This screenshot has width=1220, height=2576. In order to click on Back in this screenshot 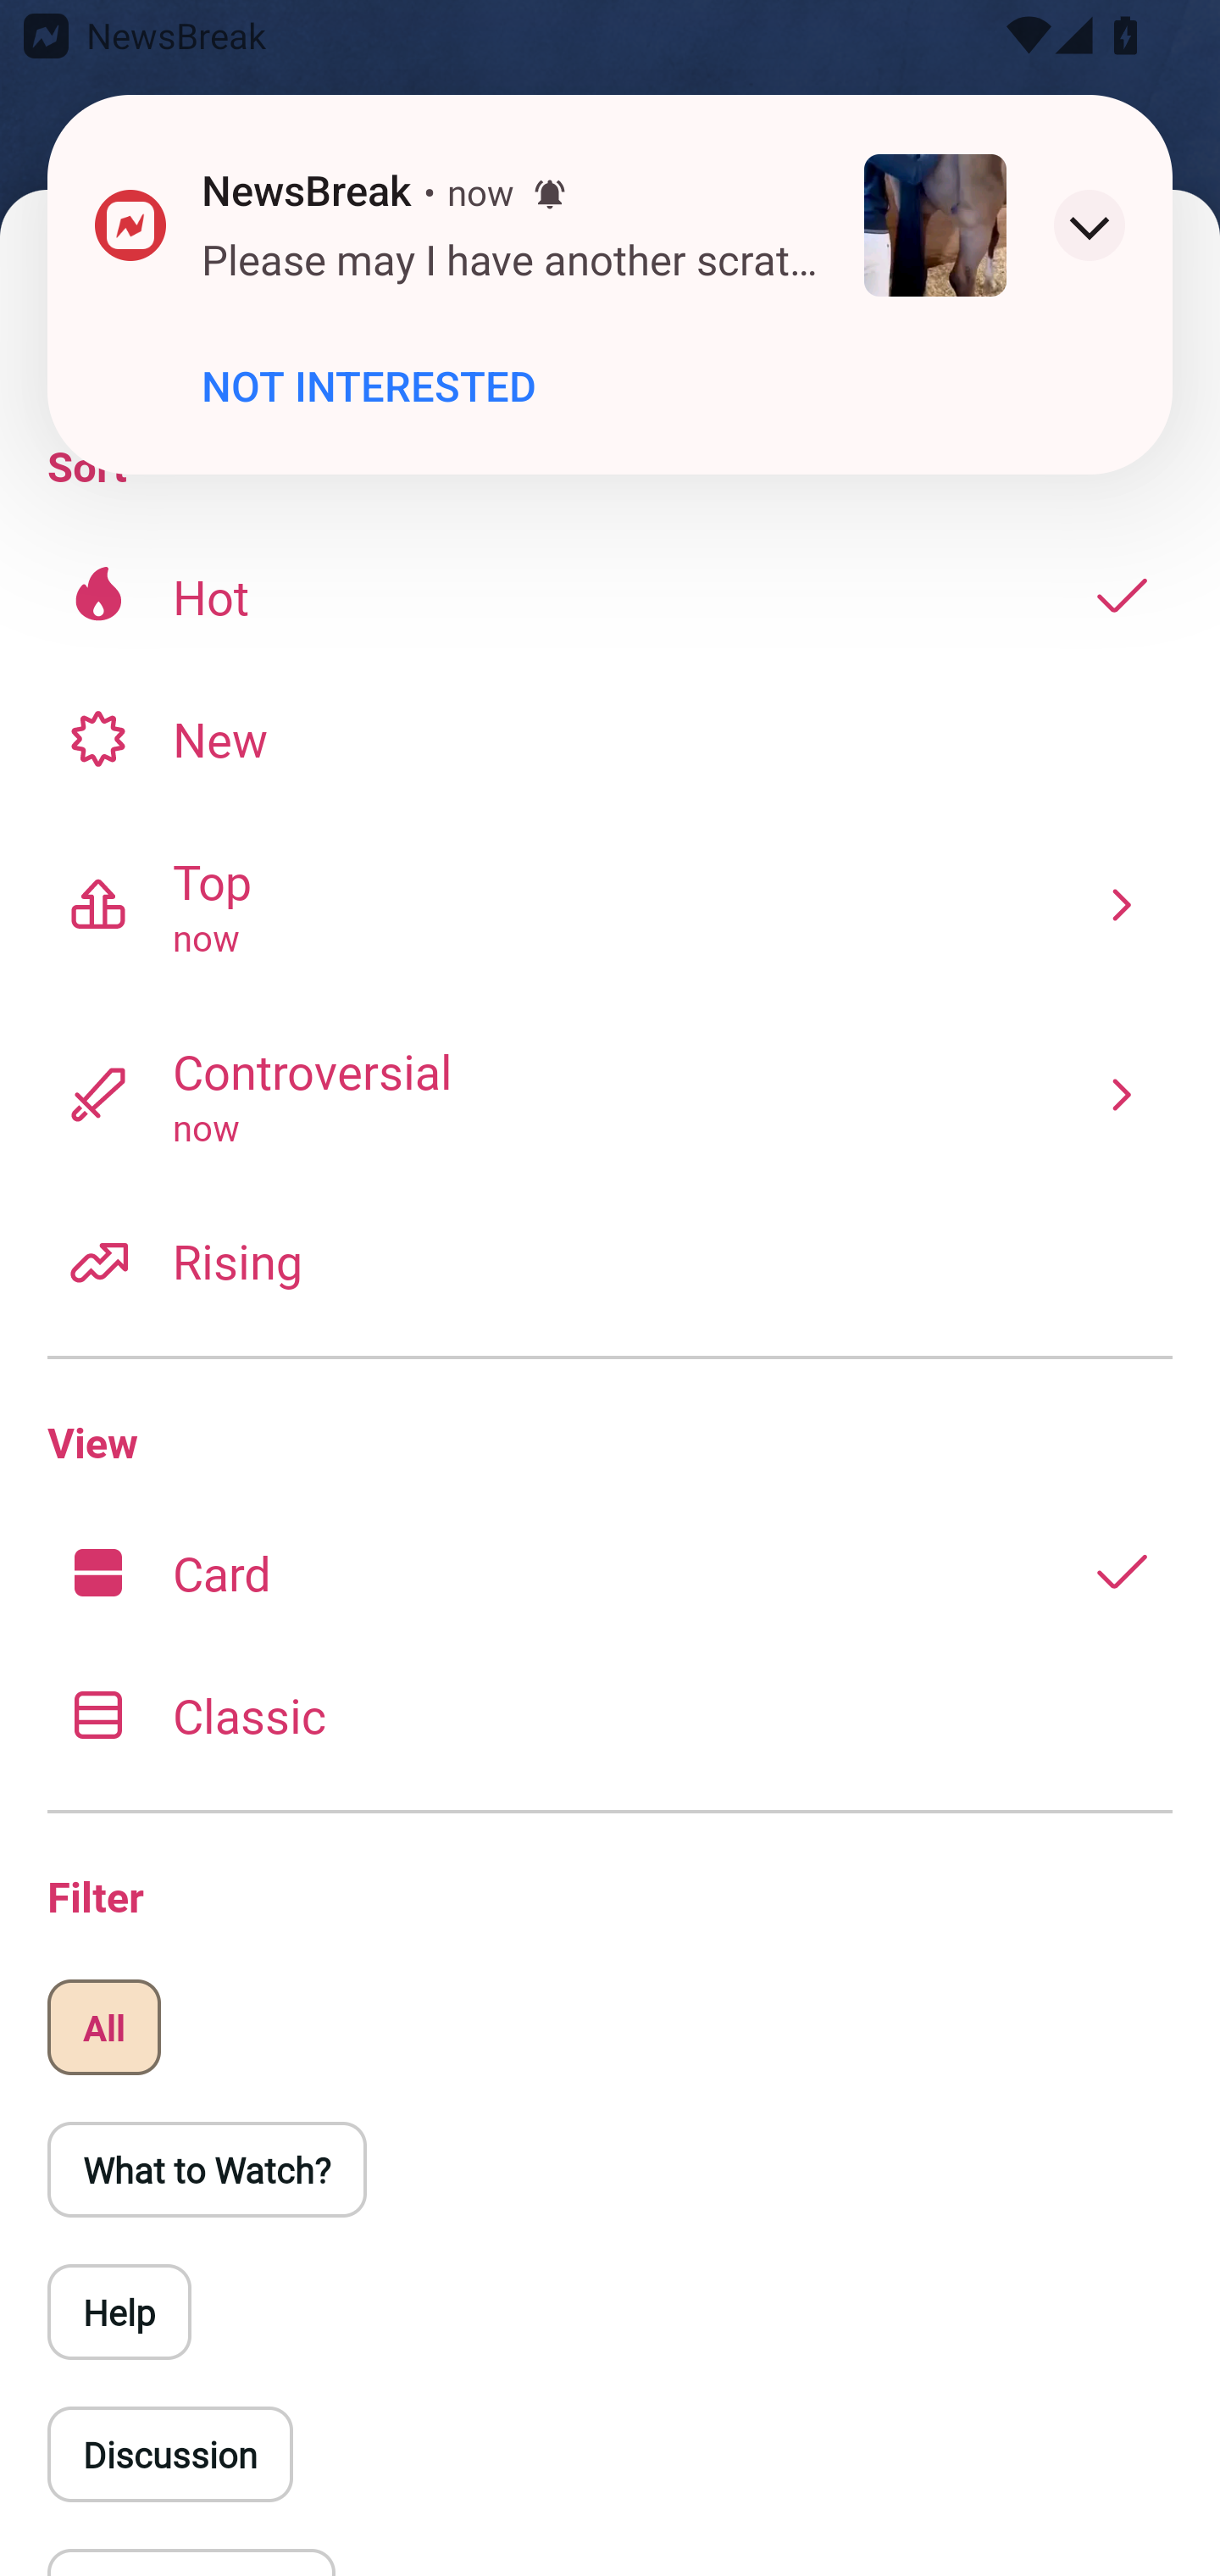, I will do `click(107, 189)`.